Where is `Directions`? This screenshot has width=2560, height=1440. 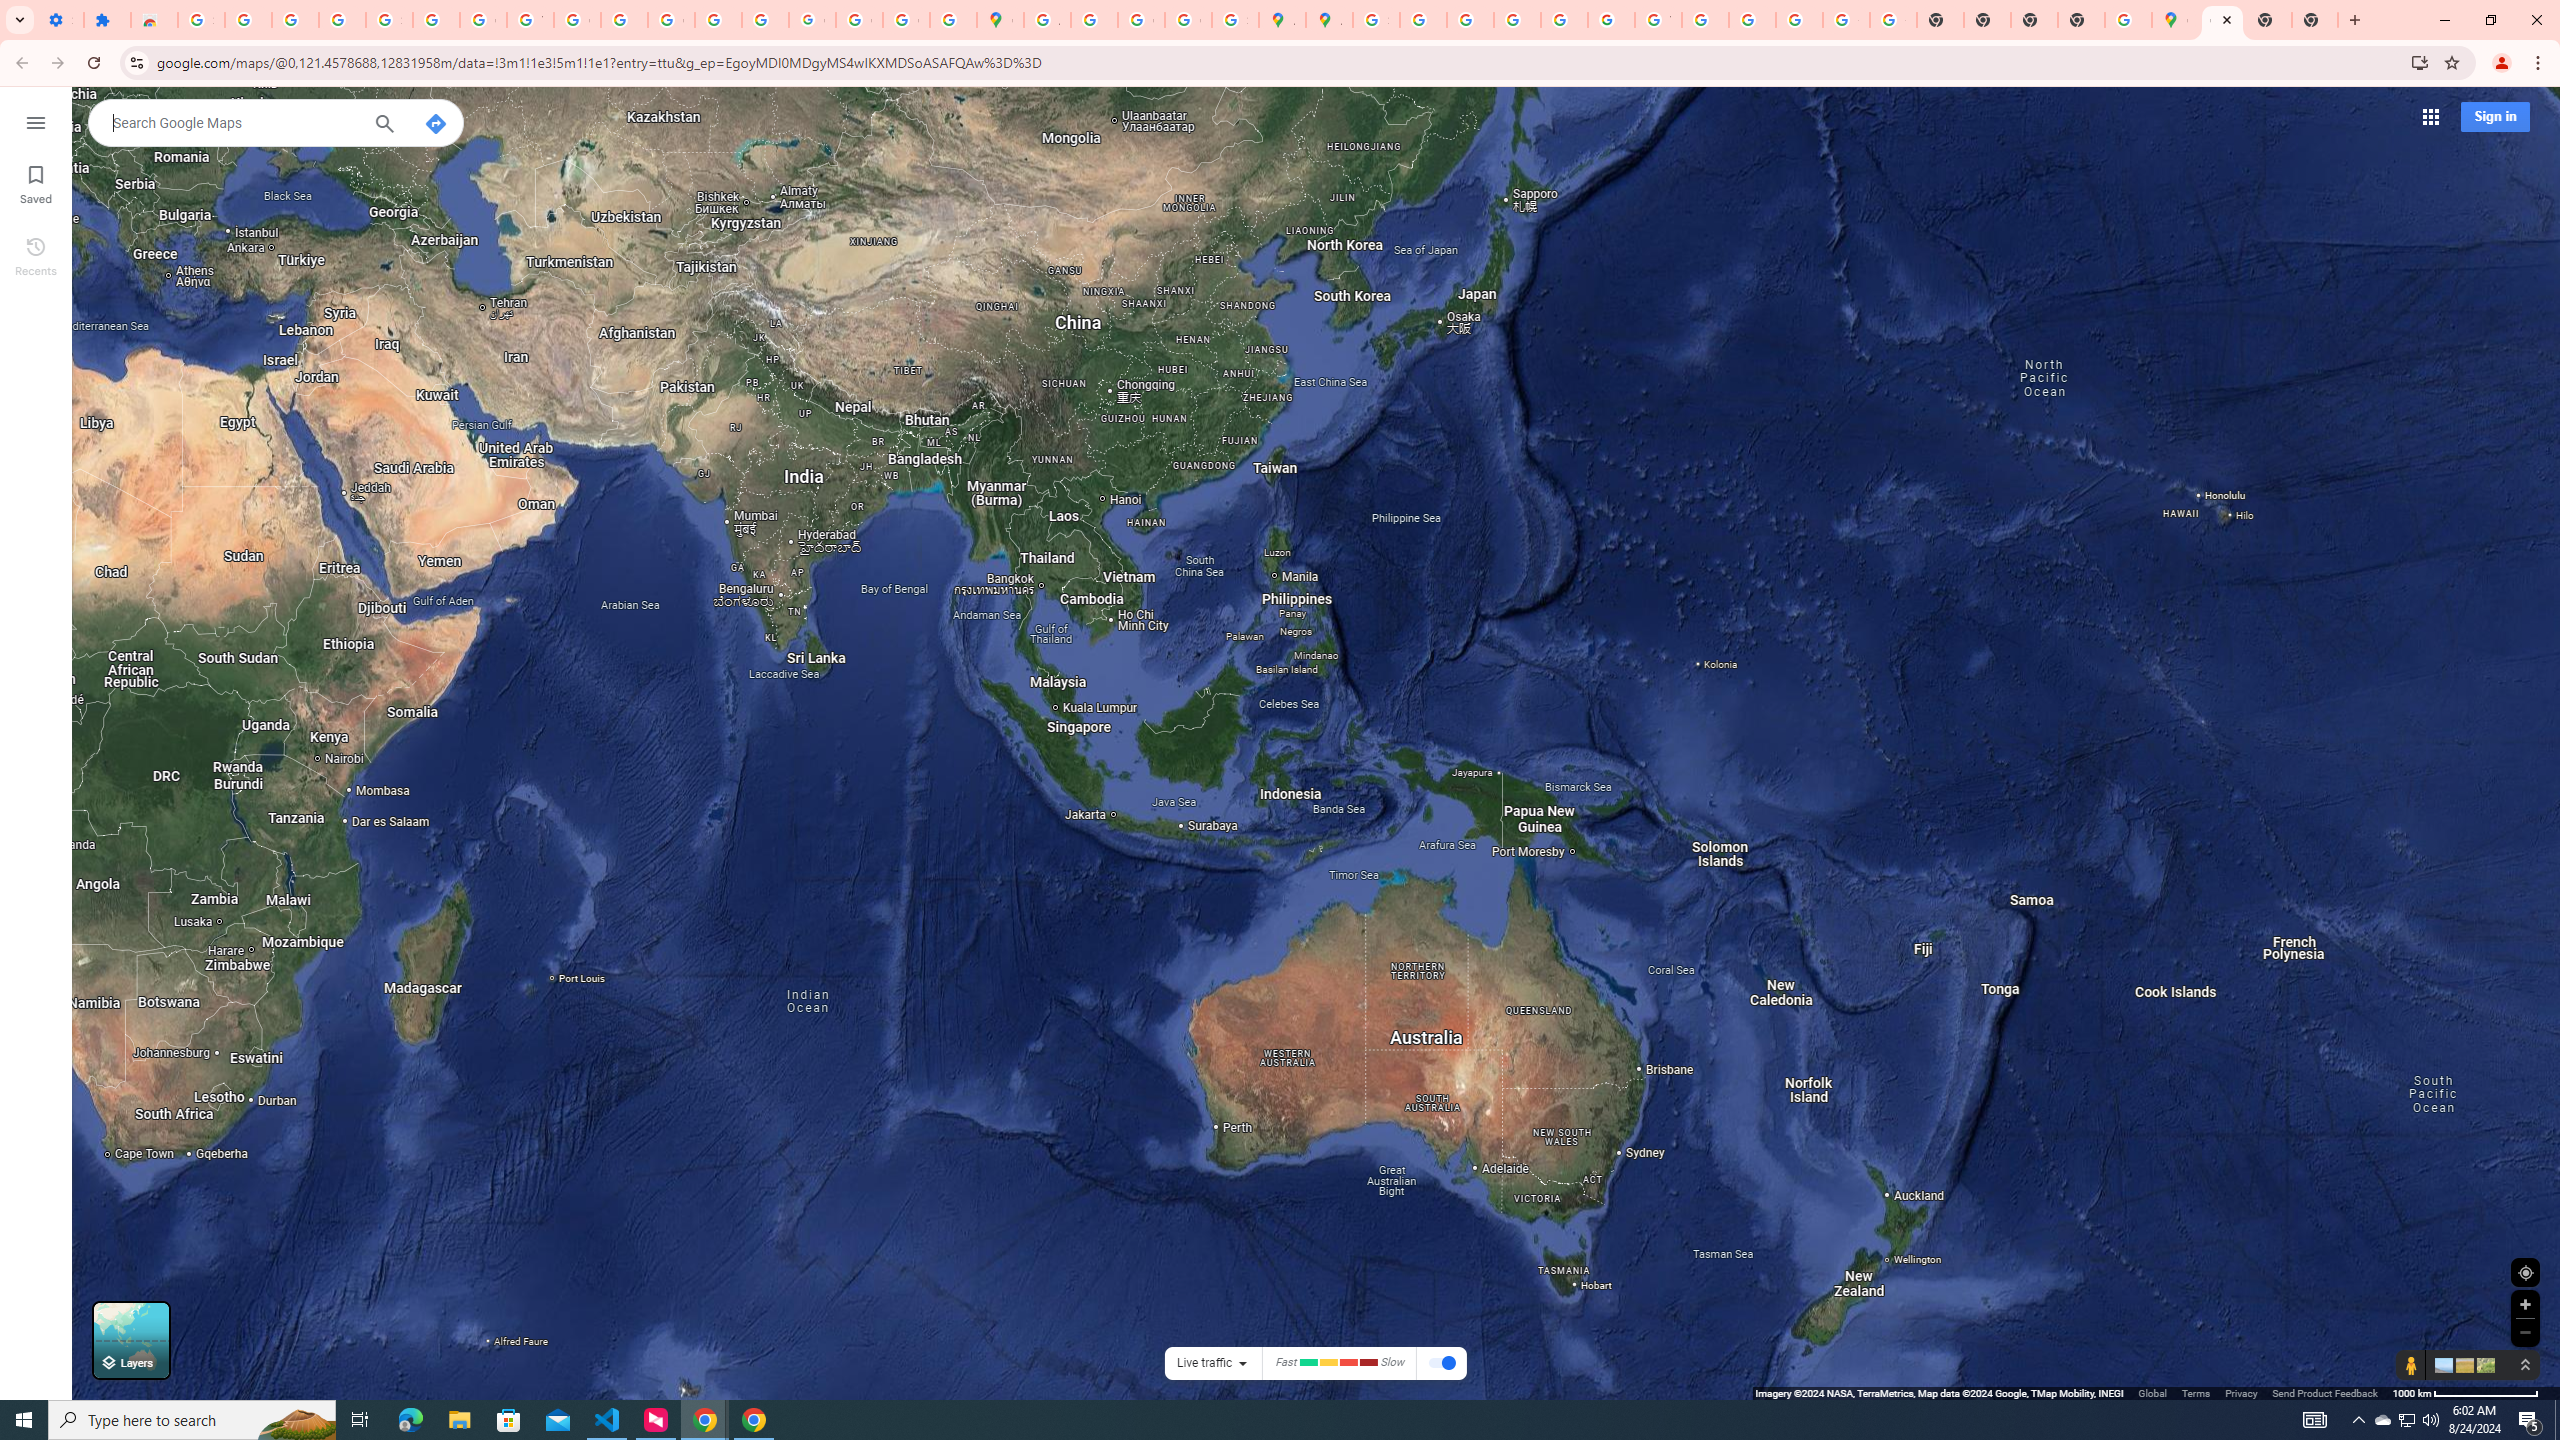
Directions is located at coordinates (436, 124).